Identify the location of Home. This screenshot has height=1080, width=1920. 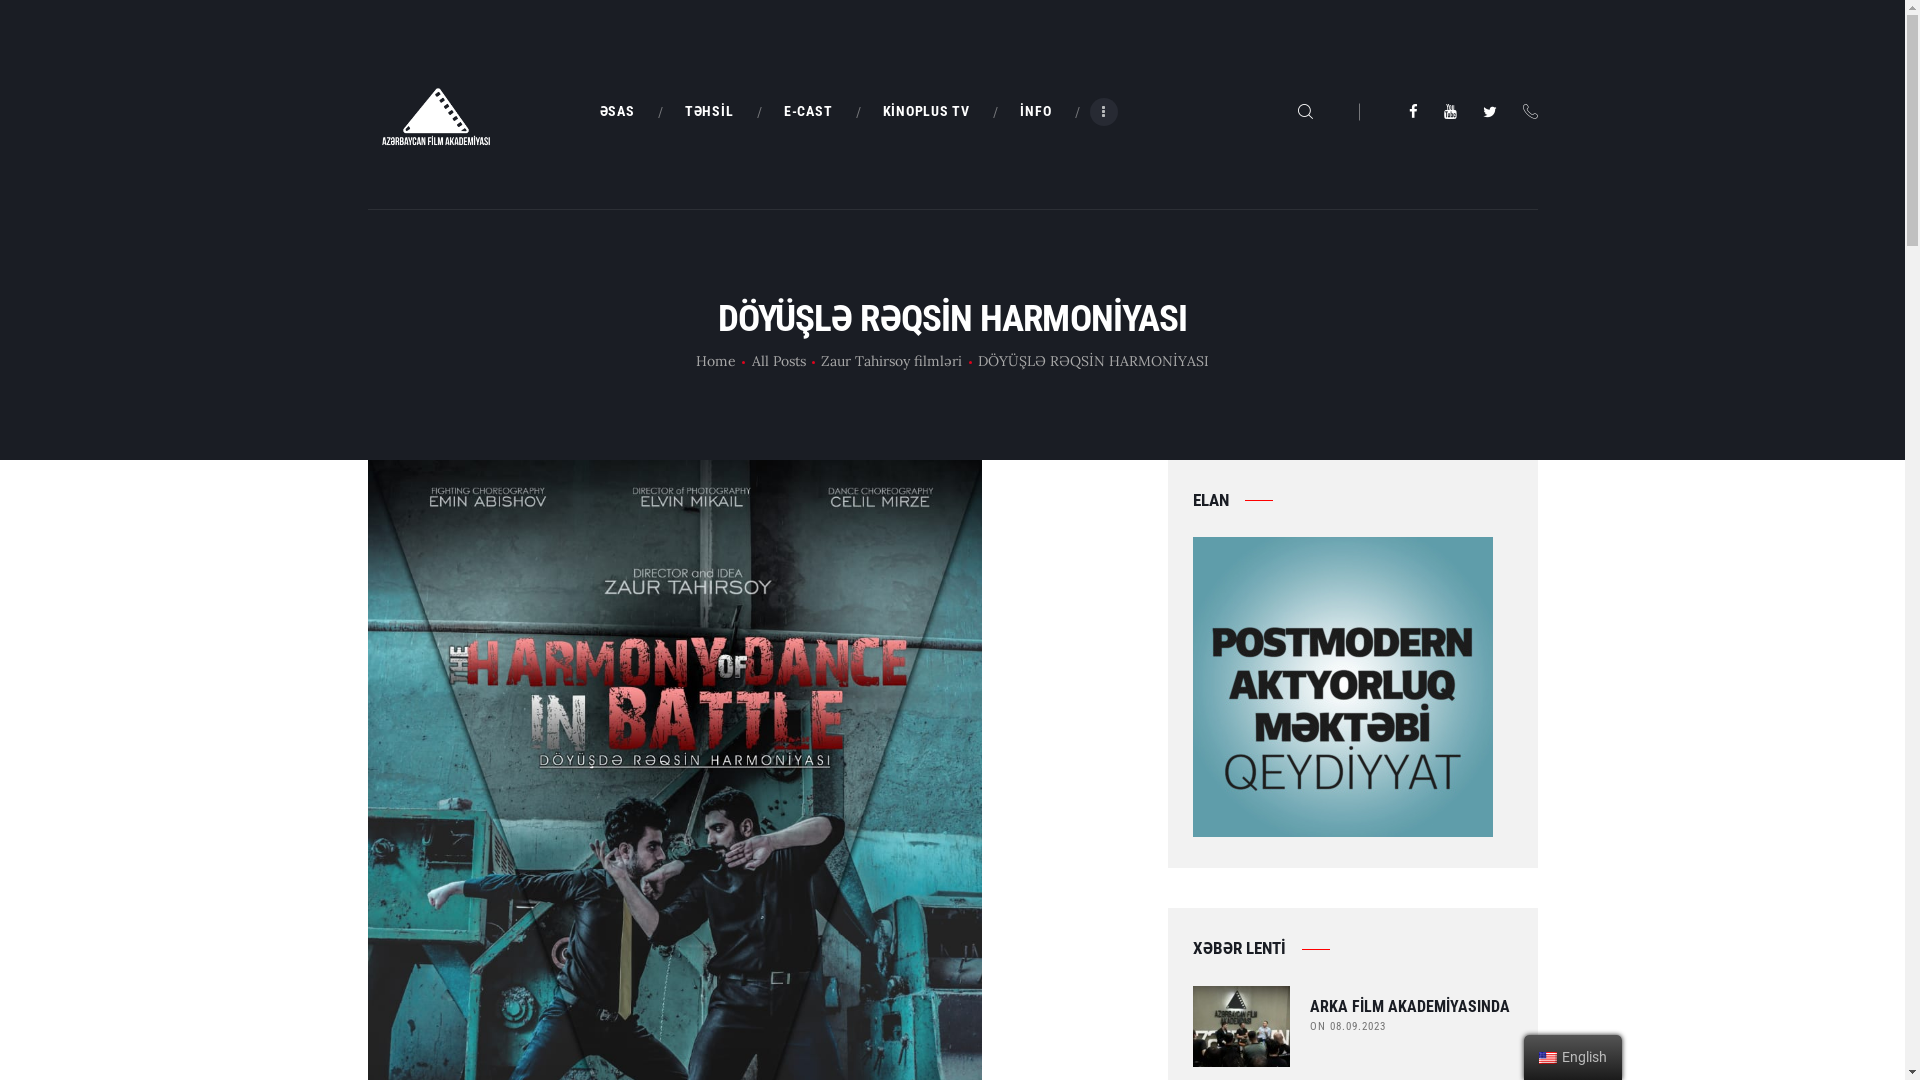
(716, 361).